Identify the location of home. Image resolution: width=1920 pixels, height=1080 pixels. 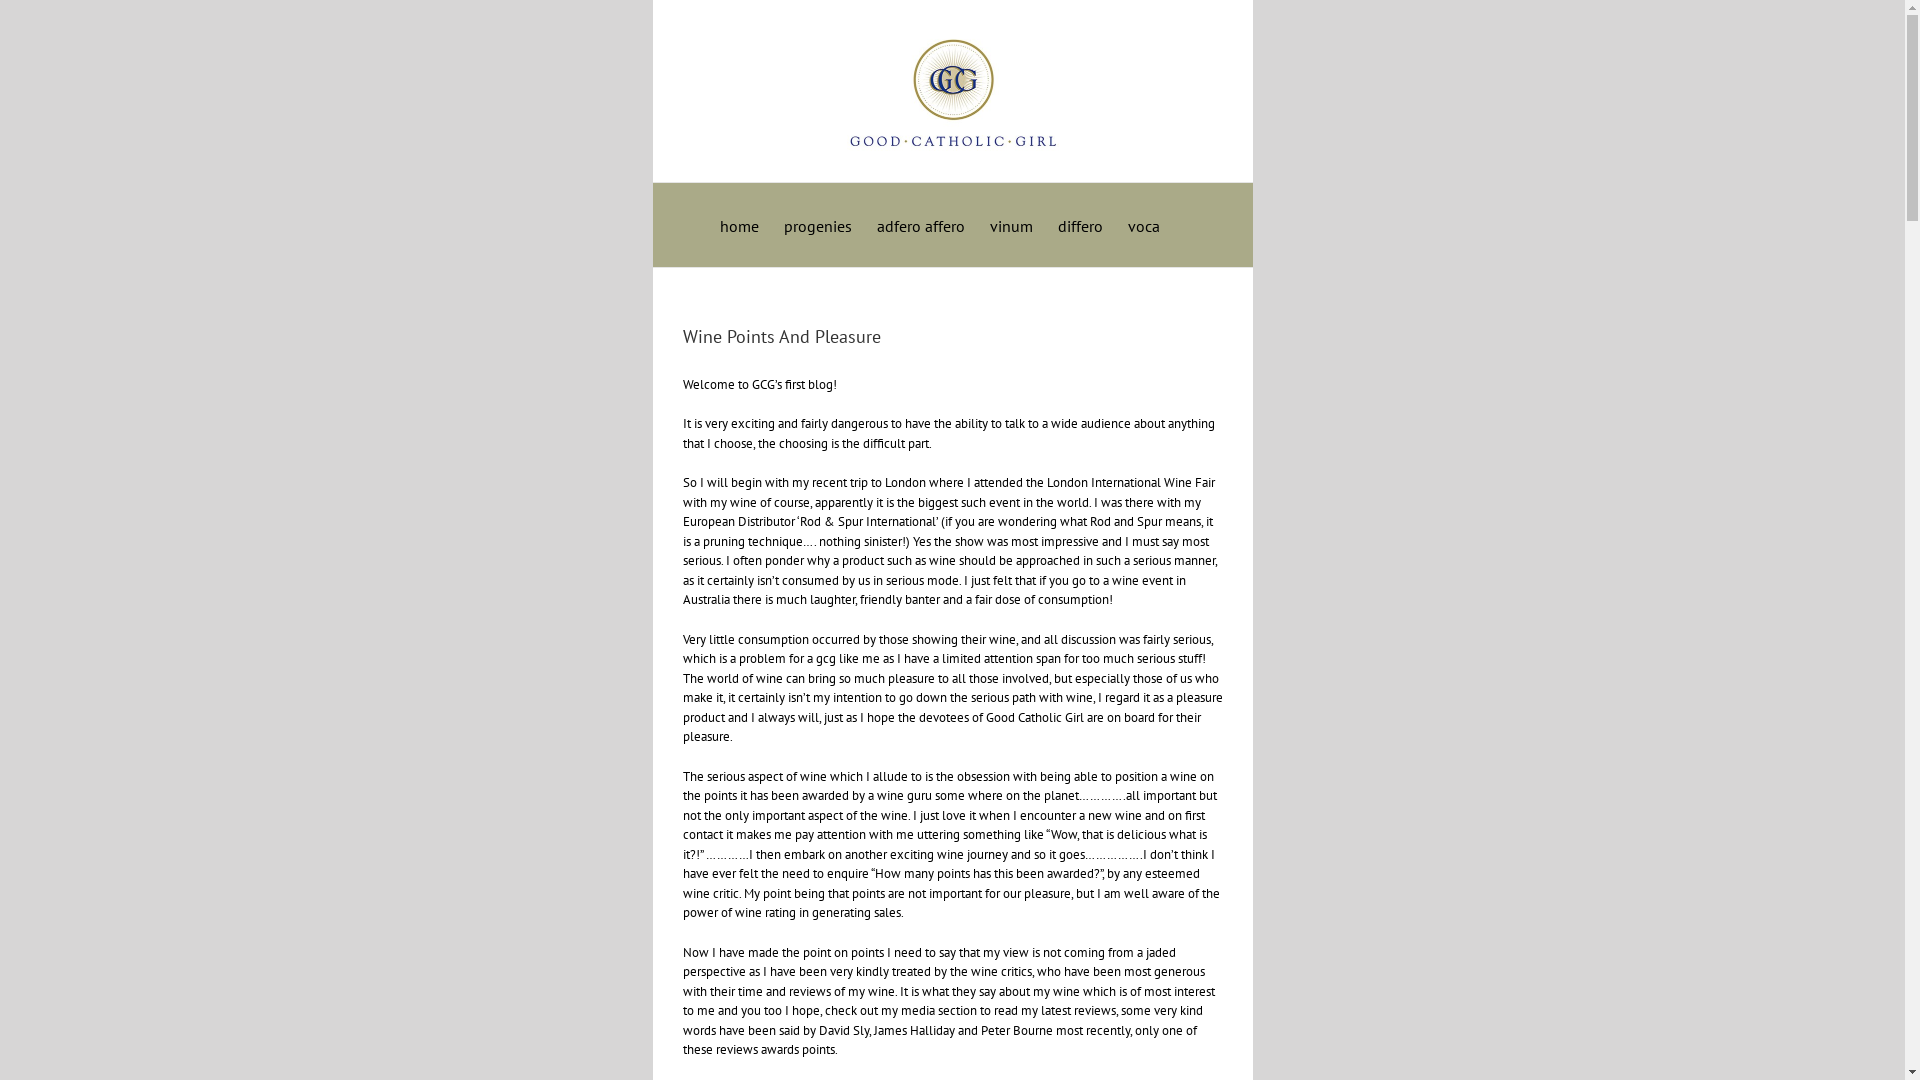
(740, 224).